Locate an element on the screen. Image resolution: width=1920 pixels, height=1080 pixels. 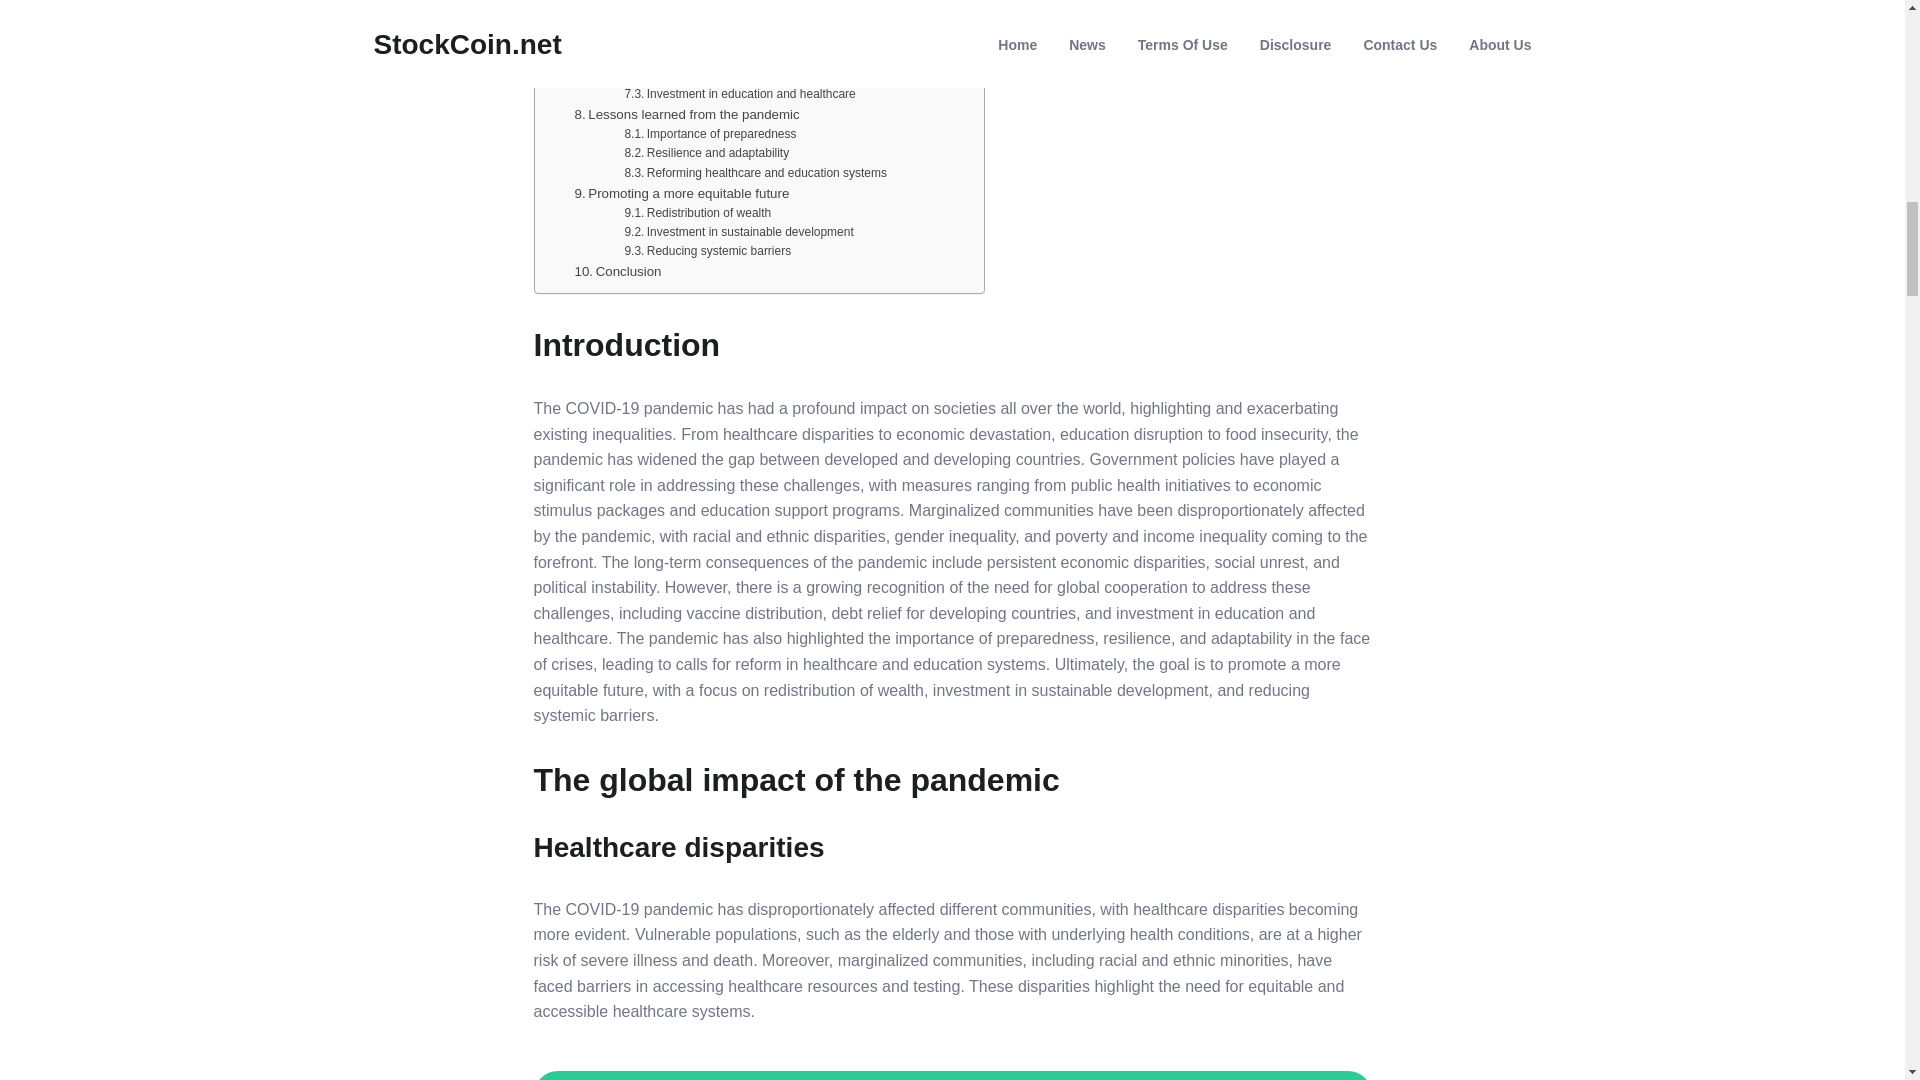
Investment in education and healthcare is located at coordinates (739, 94).